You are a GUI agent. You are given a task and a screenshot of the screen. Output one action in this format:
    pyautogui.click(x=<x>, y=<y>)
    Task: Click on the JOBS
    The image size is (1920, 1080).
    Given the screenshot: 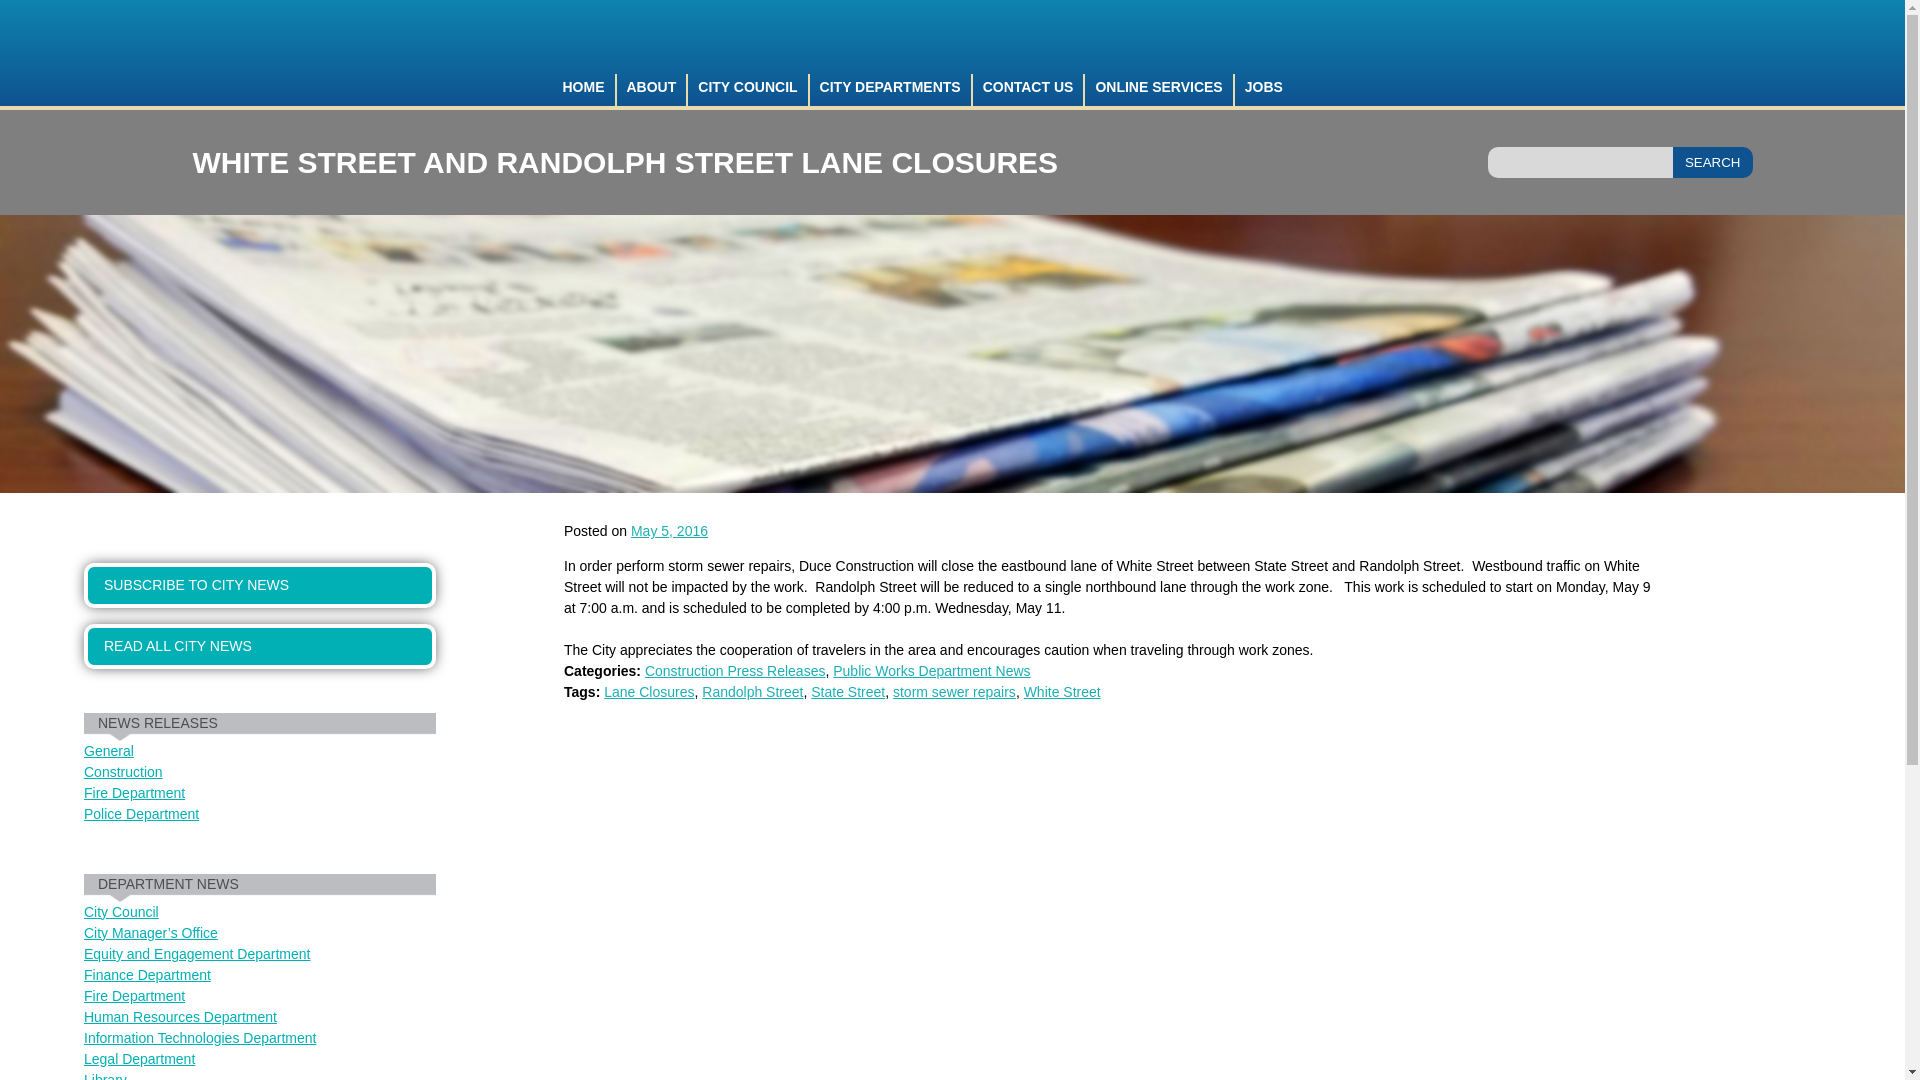 What is the action you would take?
    pyautogui.click(x=1263, y=90)
    